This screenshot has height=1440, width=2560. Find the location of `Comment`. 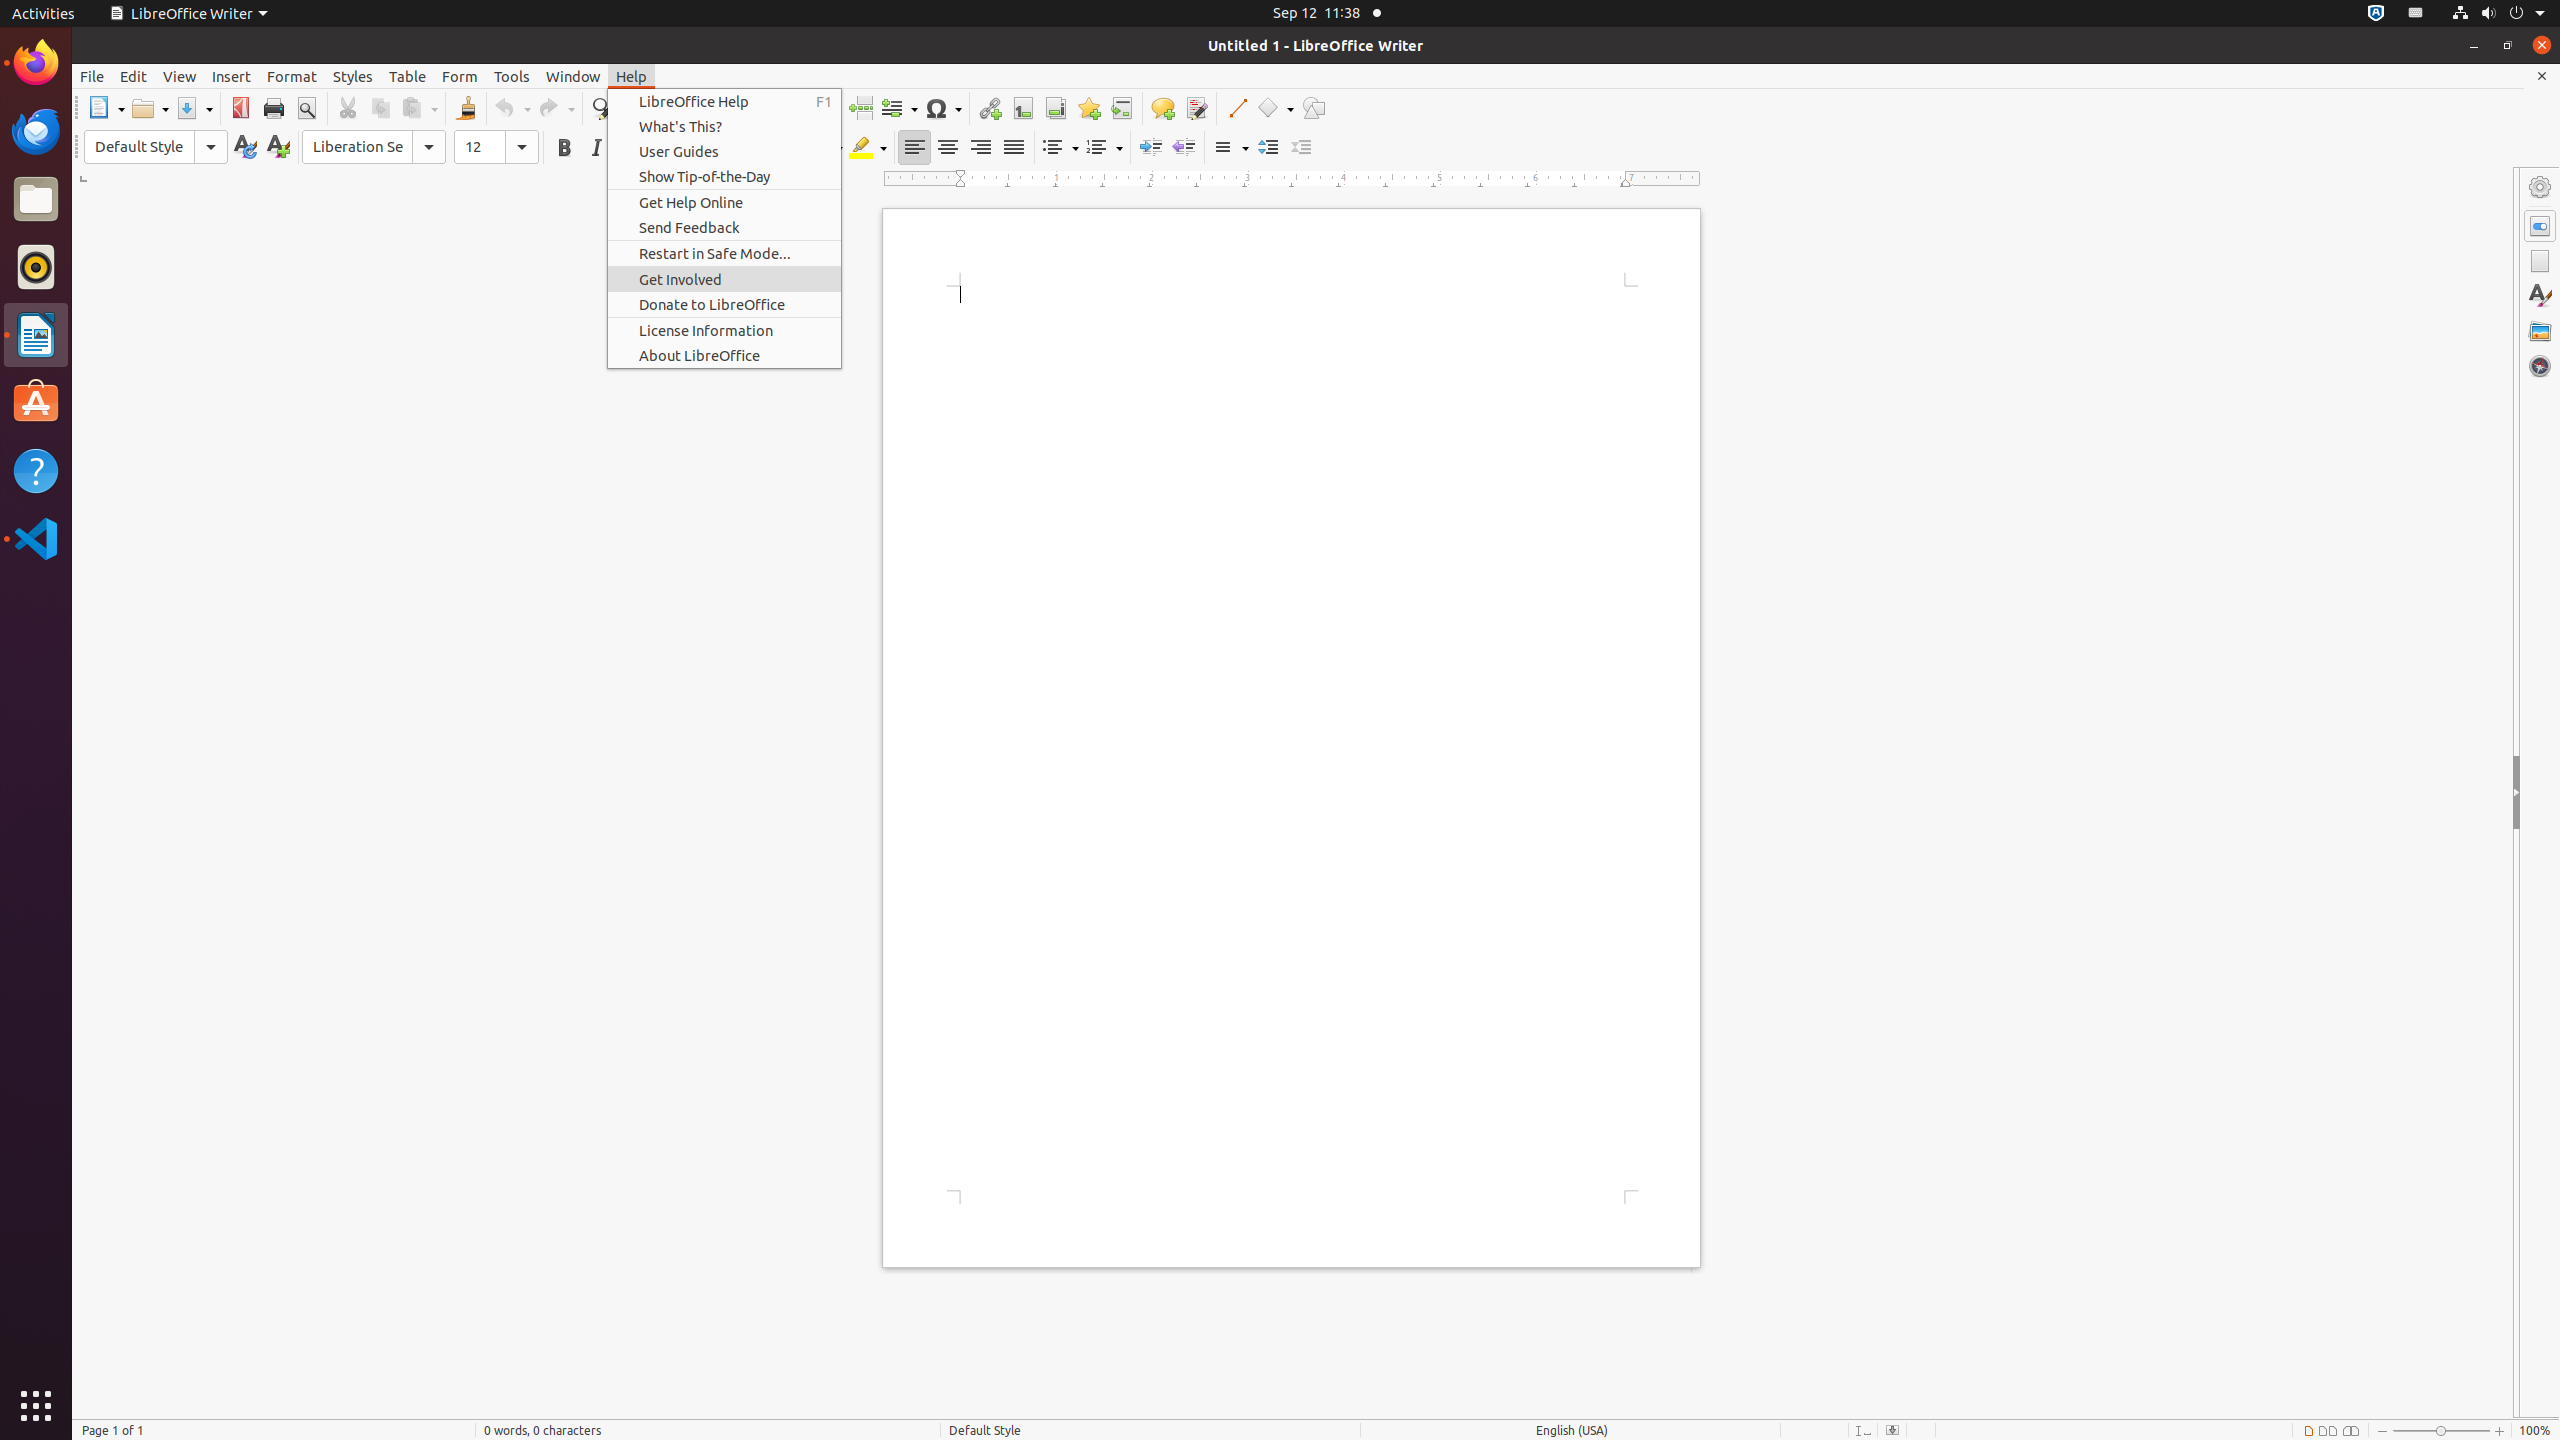

Comment is located at coordinates (1162, 108).